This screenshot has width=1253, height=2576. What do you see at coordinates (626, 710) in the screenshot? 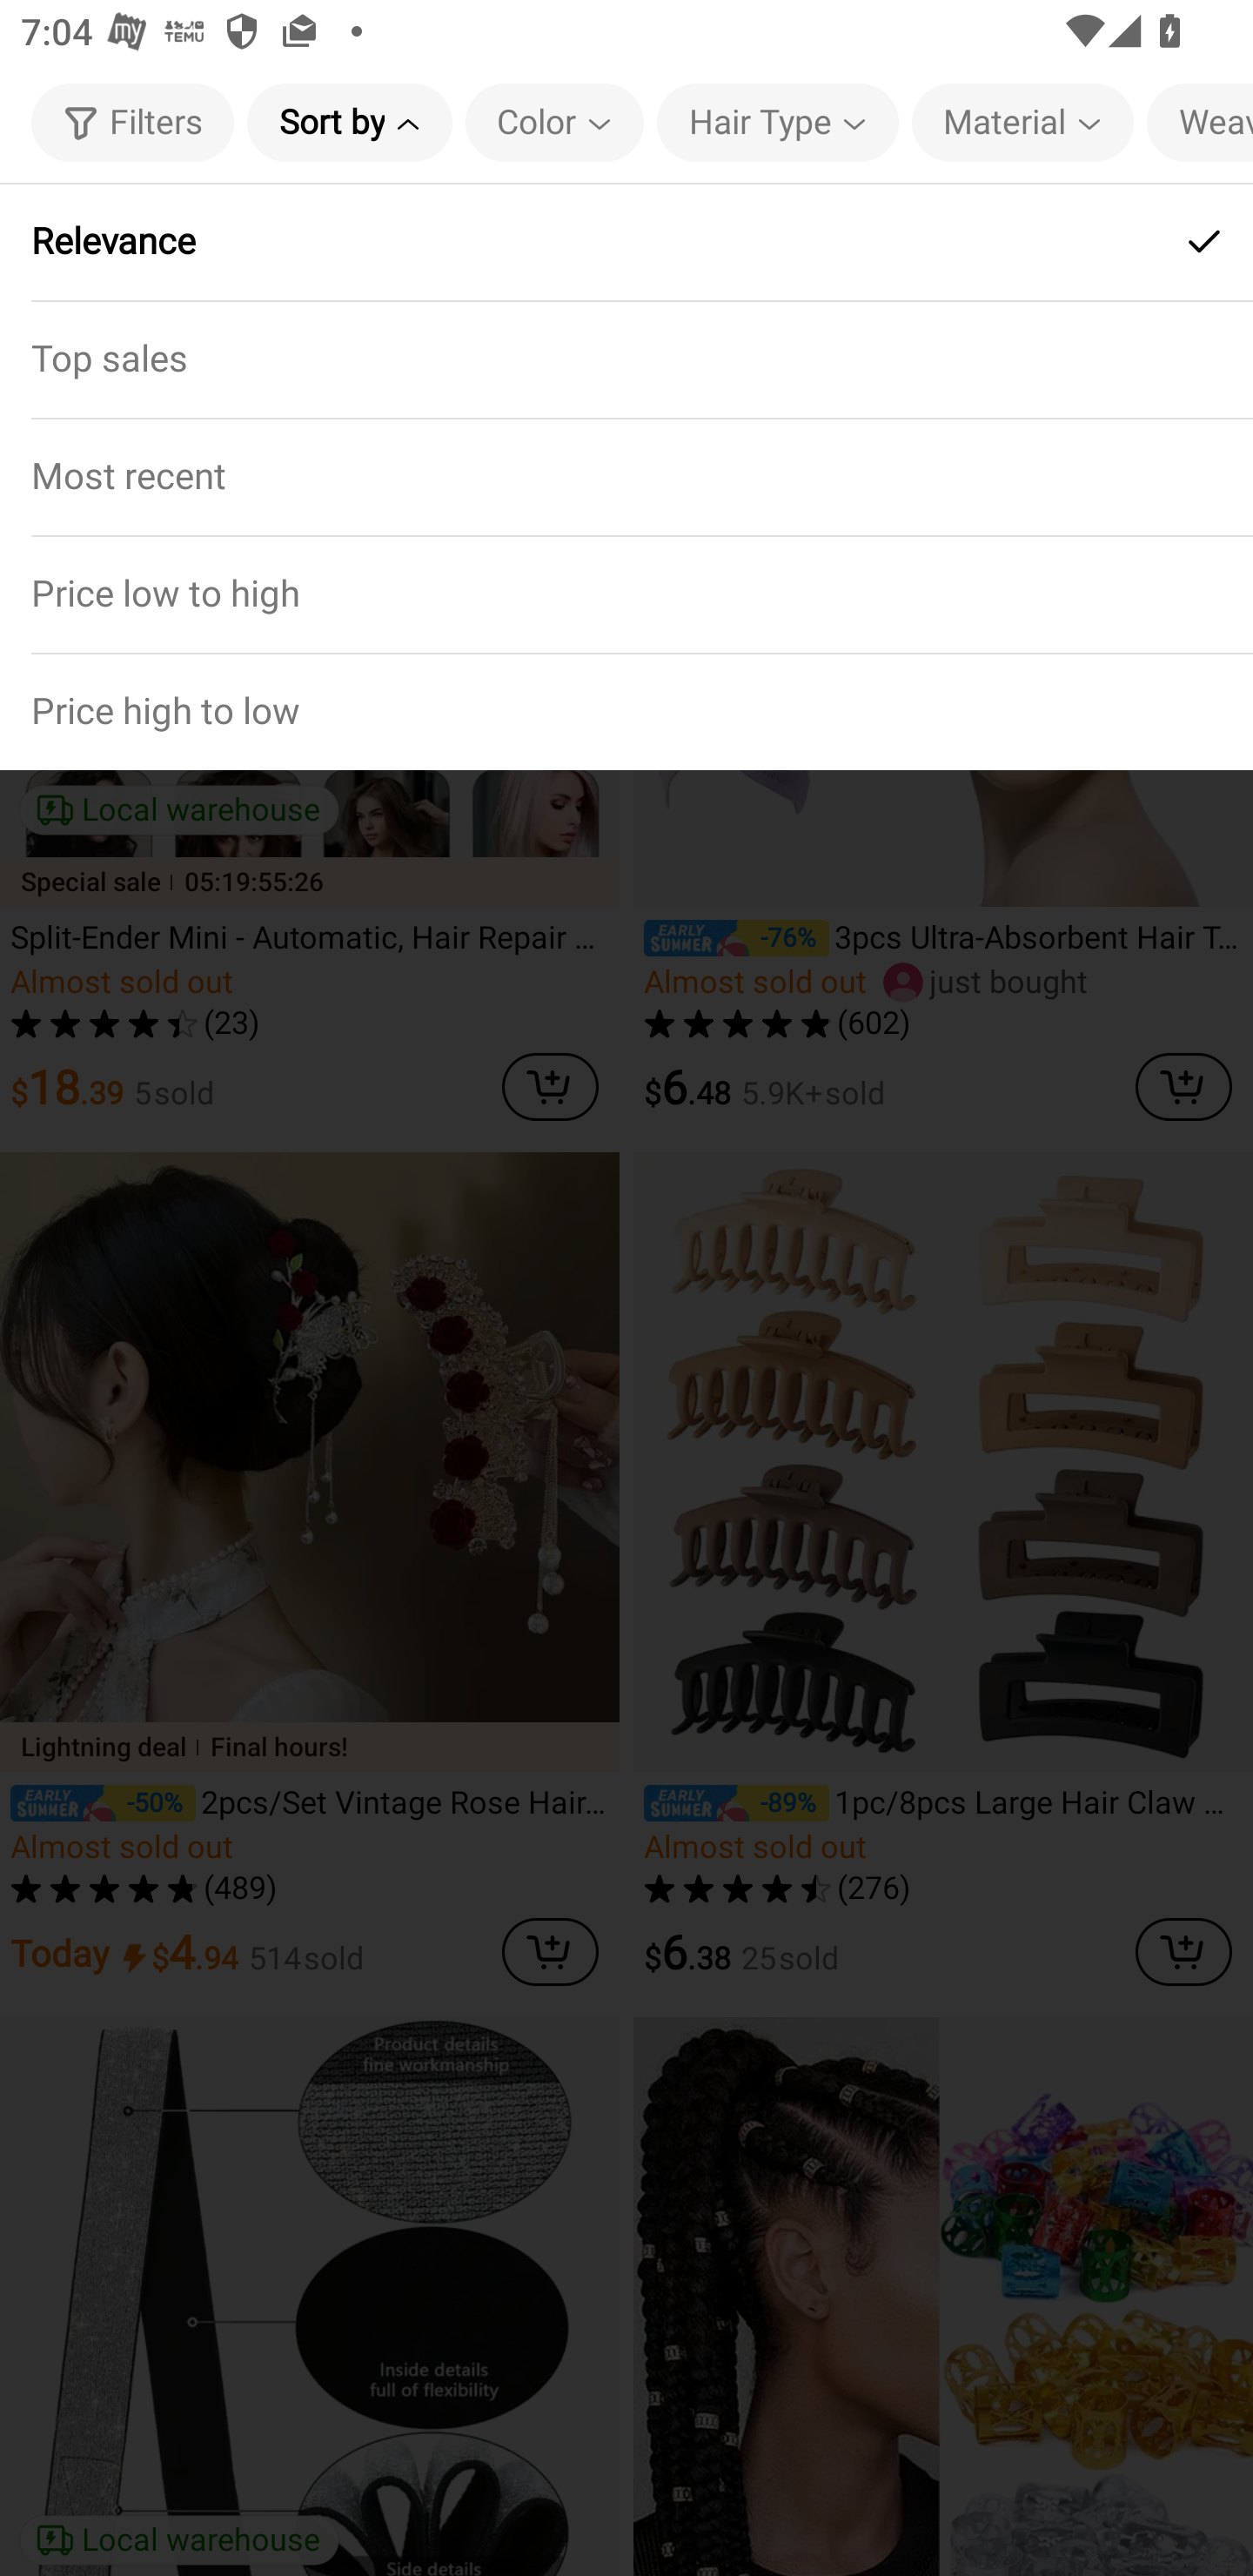
I see `Price high to low` at bounding box center [626, 710].